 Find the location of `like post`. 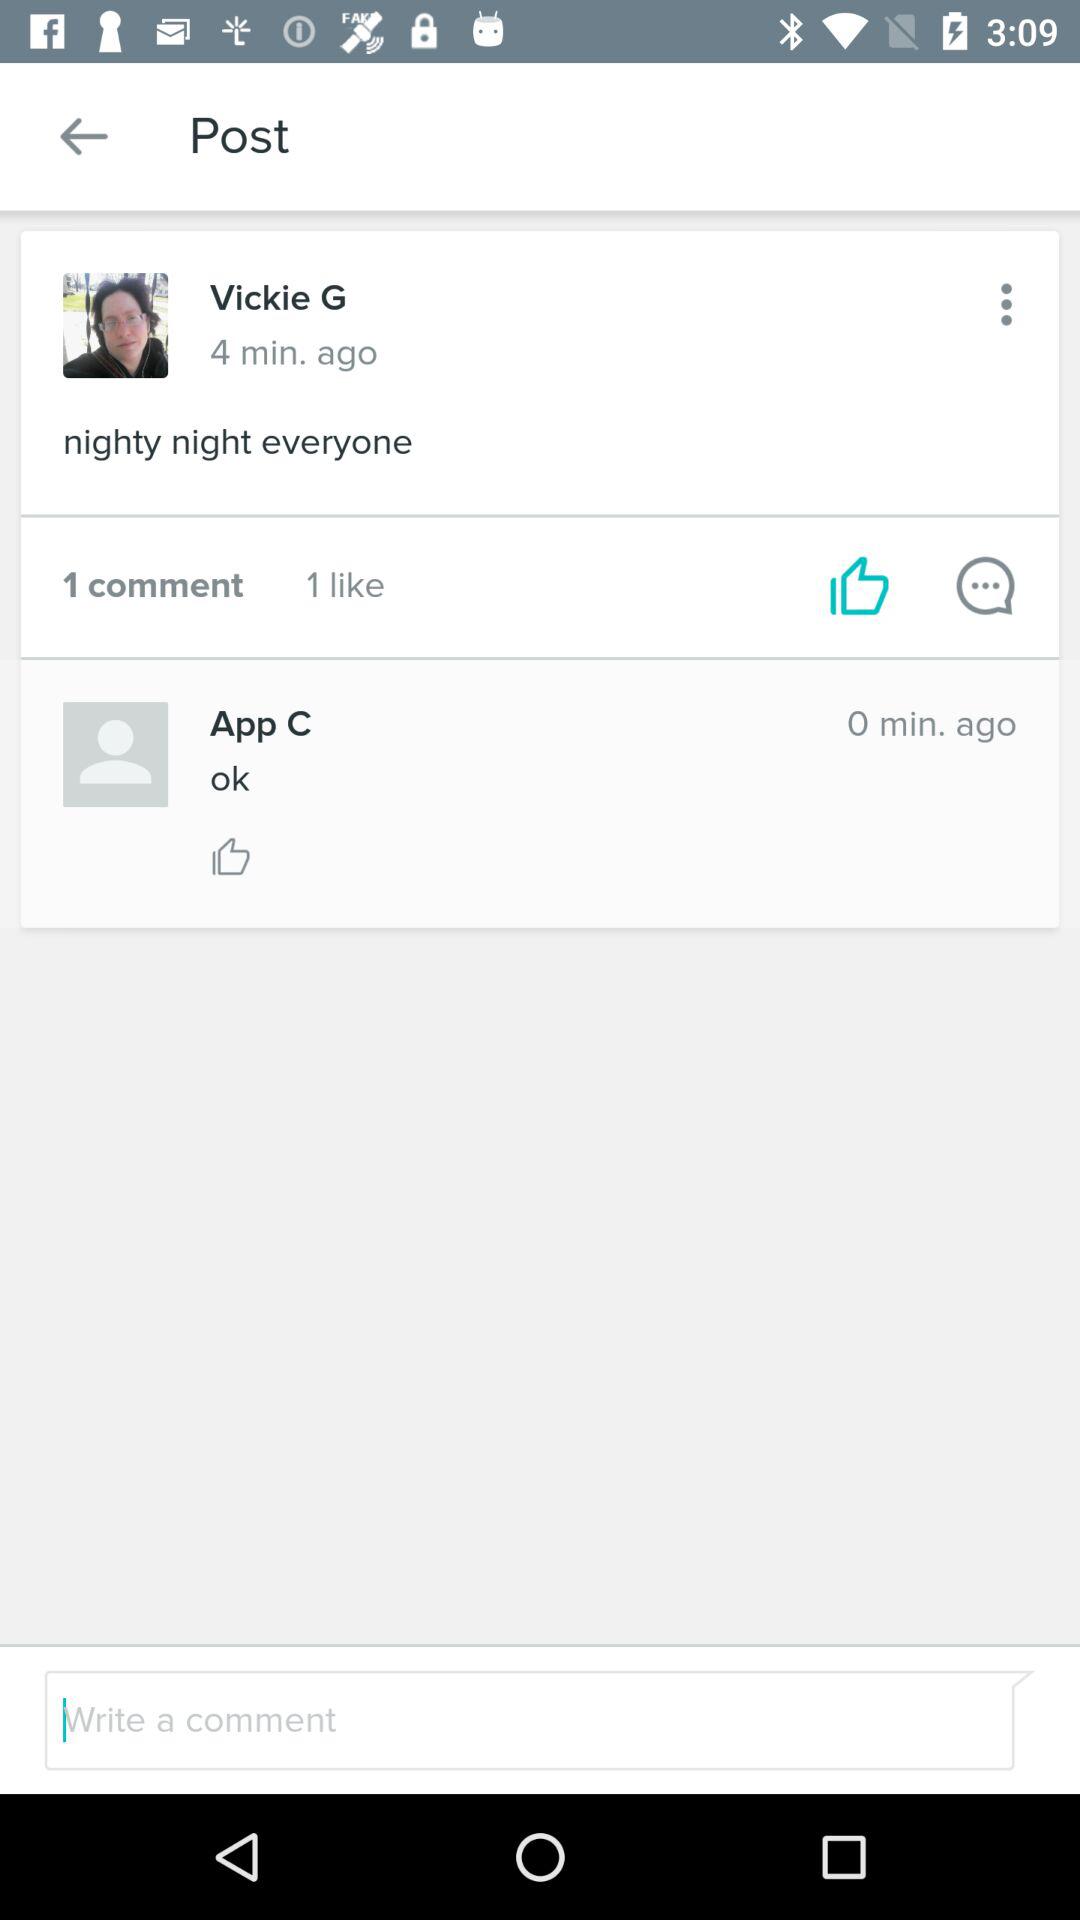

like post is located at coordinates (231, 856).